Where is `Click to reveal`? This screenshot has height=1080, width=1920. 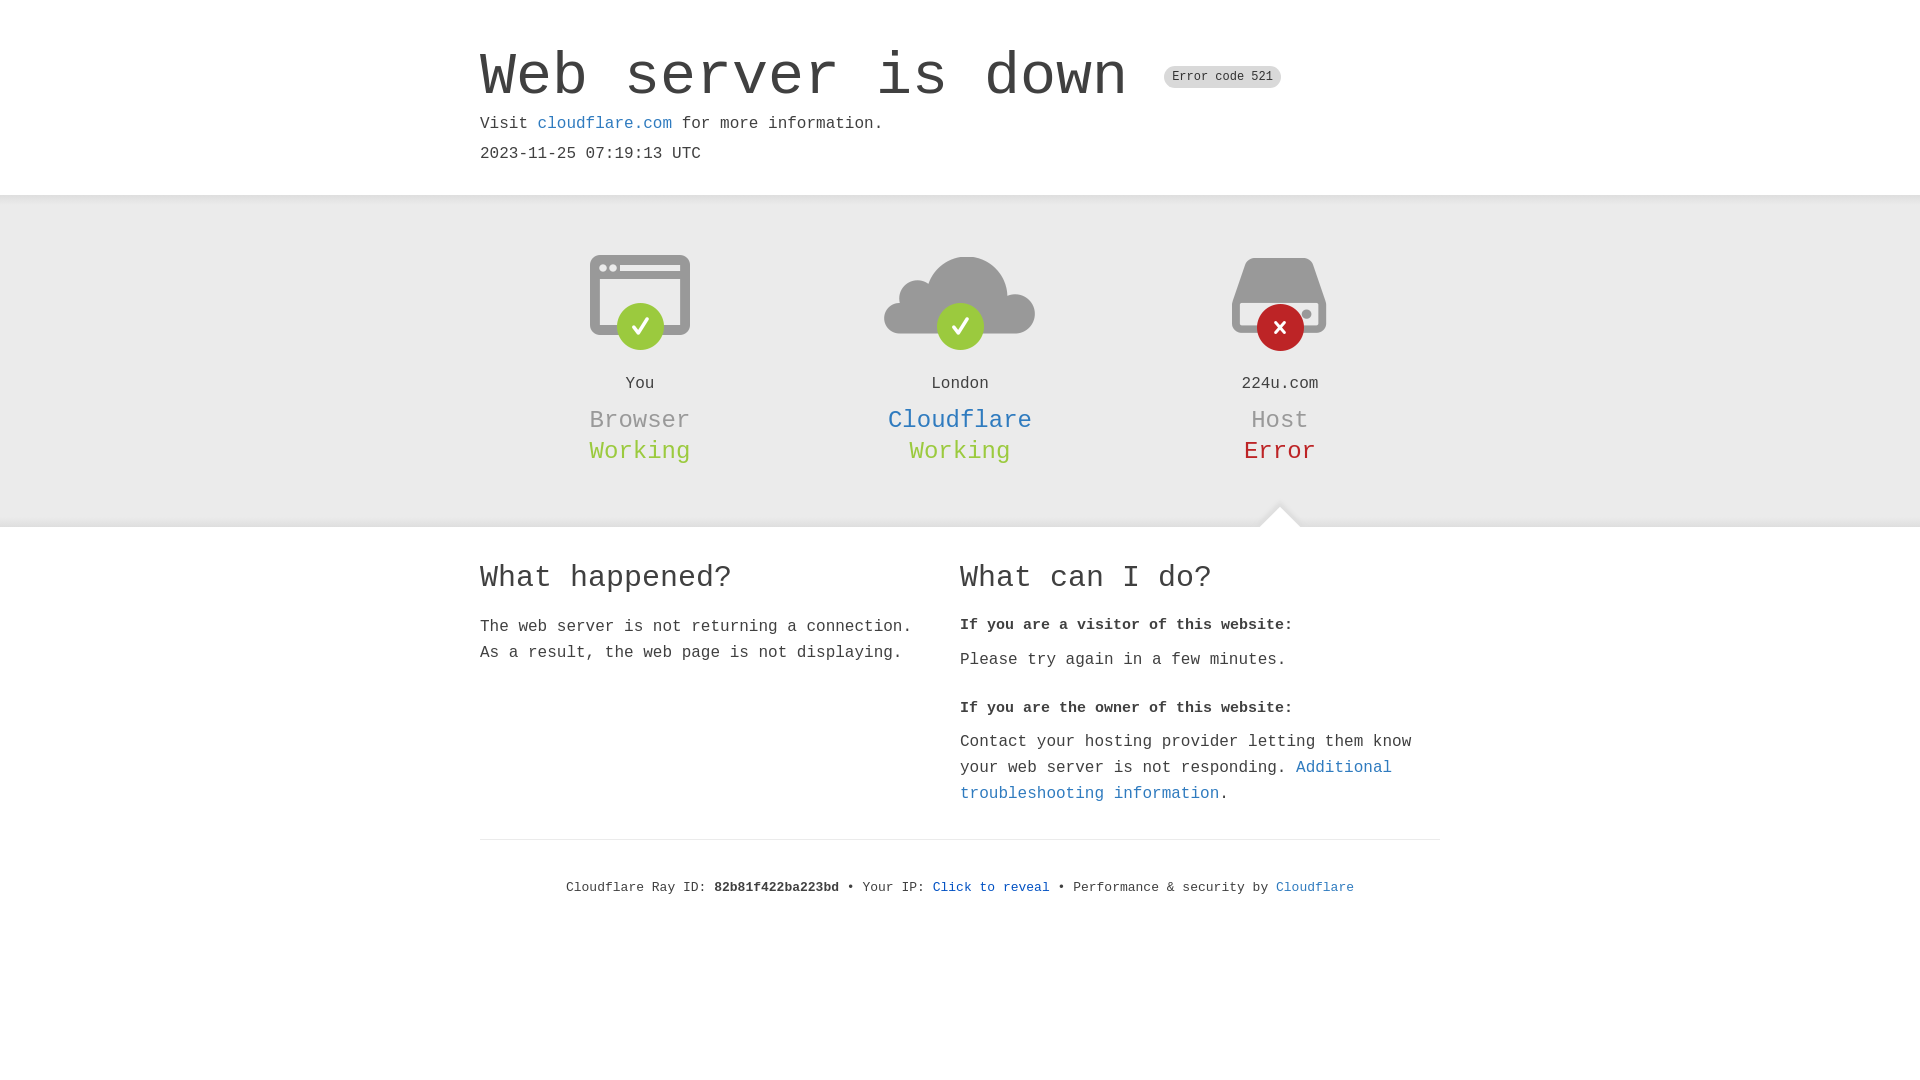
Click to reveal is located at coordinates (992, 888).